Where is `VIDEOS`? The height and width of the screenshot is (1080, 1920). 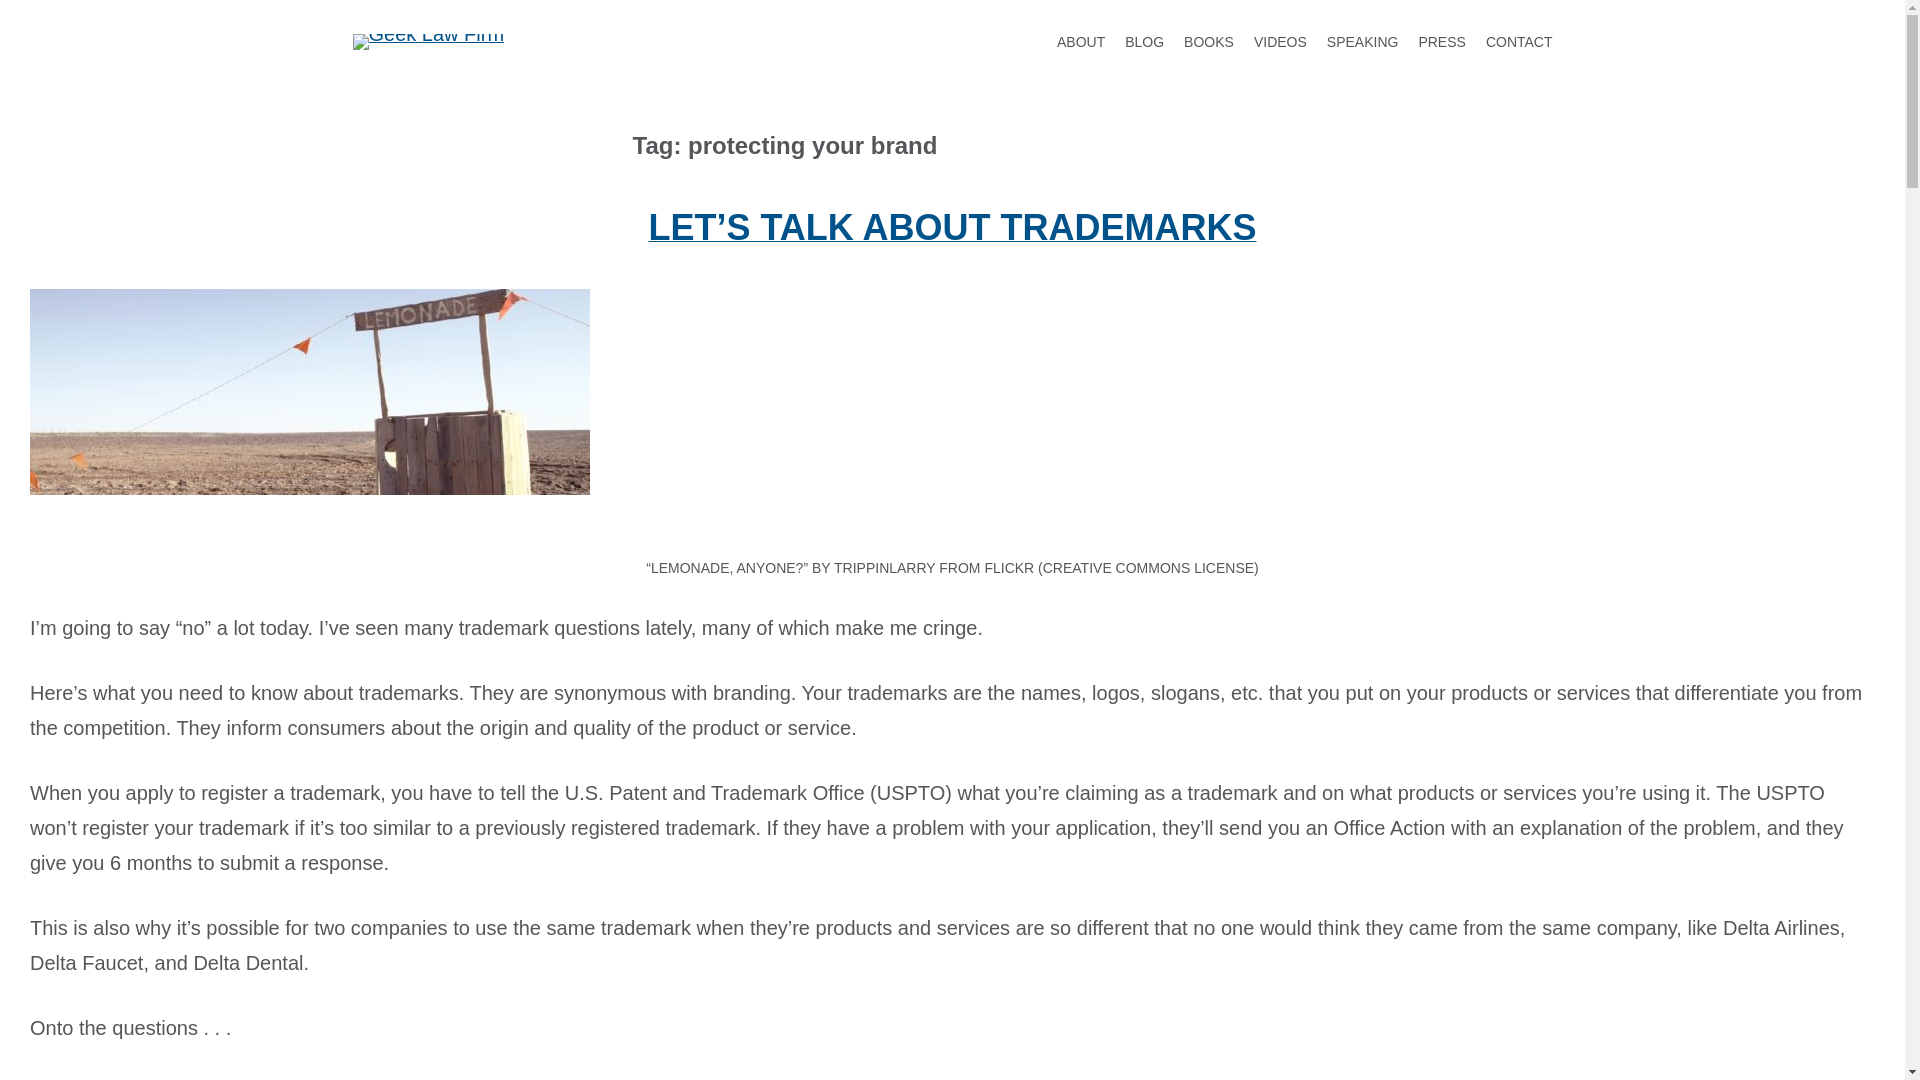 VIDEOS is located at coordinates (1280, 42).